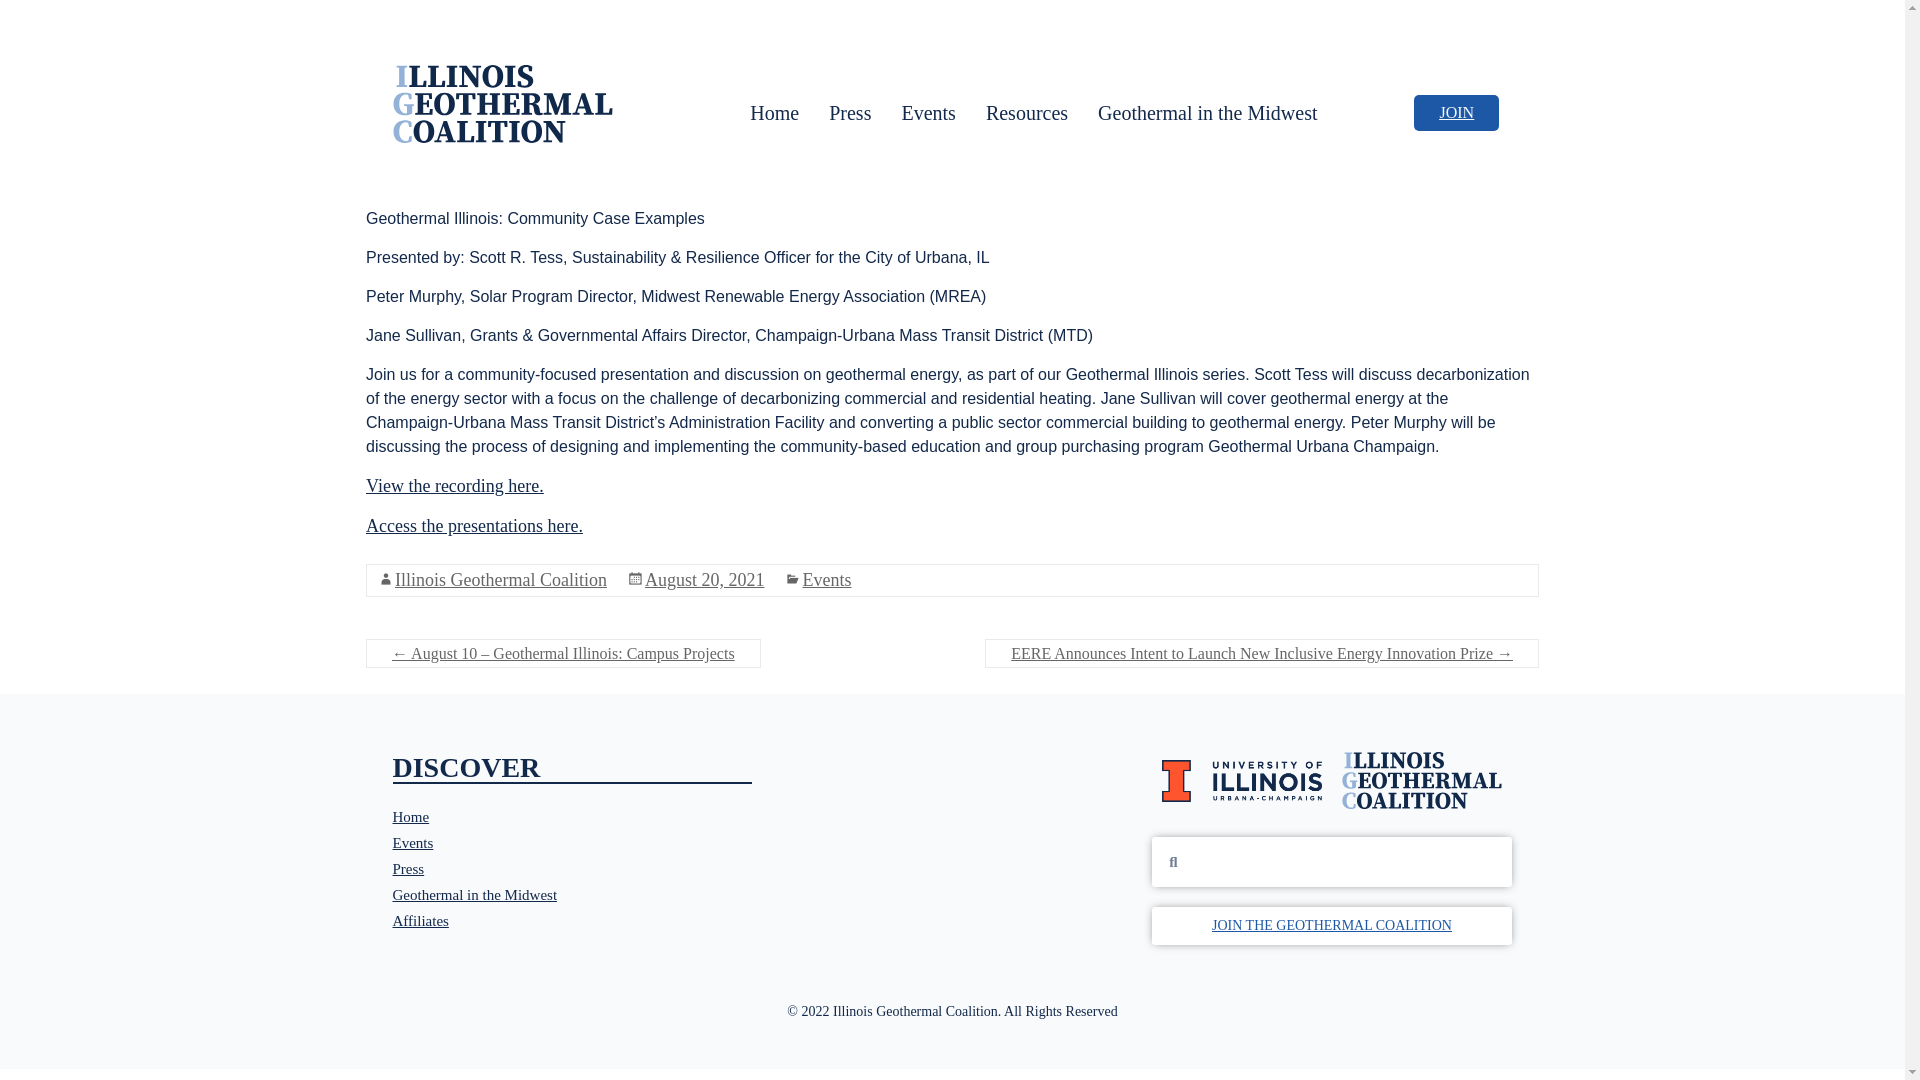  Describe the element at coordinates (1208, 112) in the screenshot. I see `Geothermal in the Midwest` at that location.